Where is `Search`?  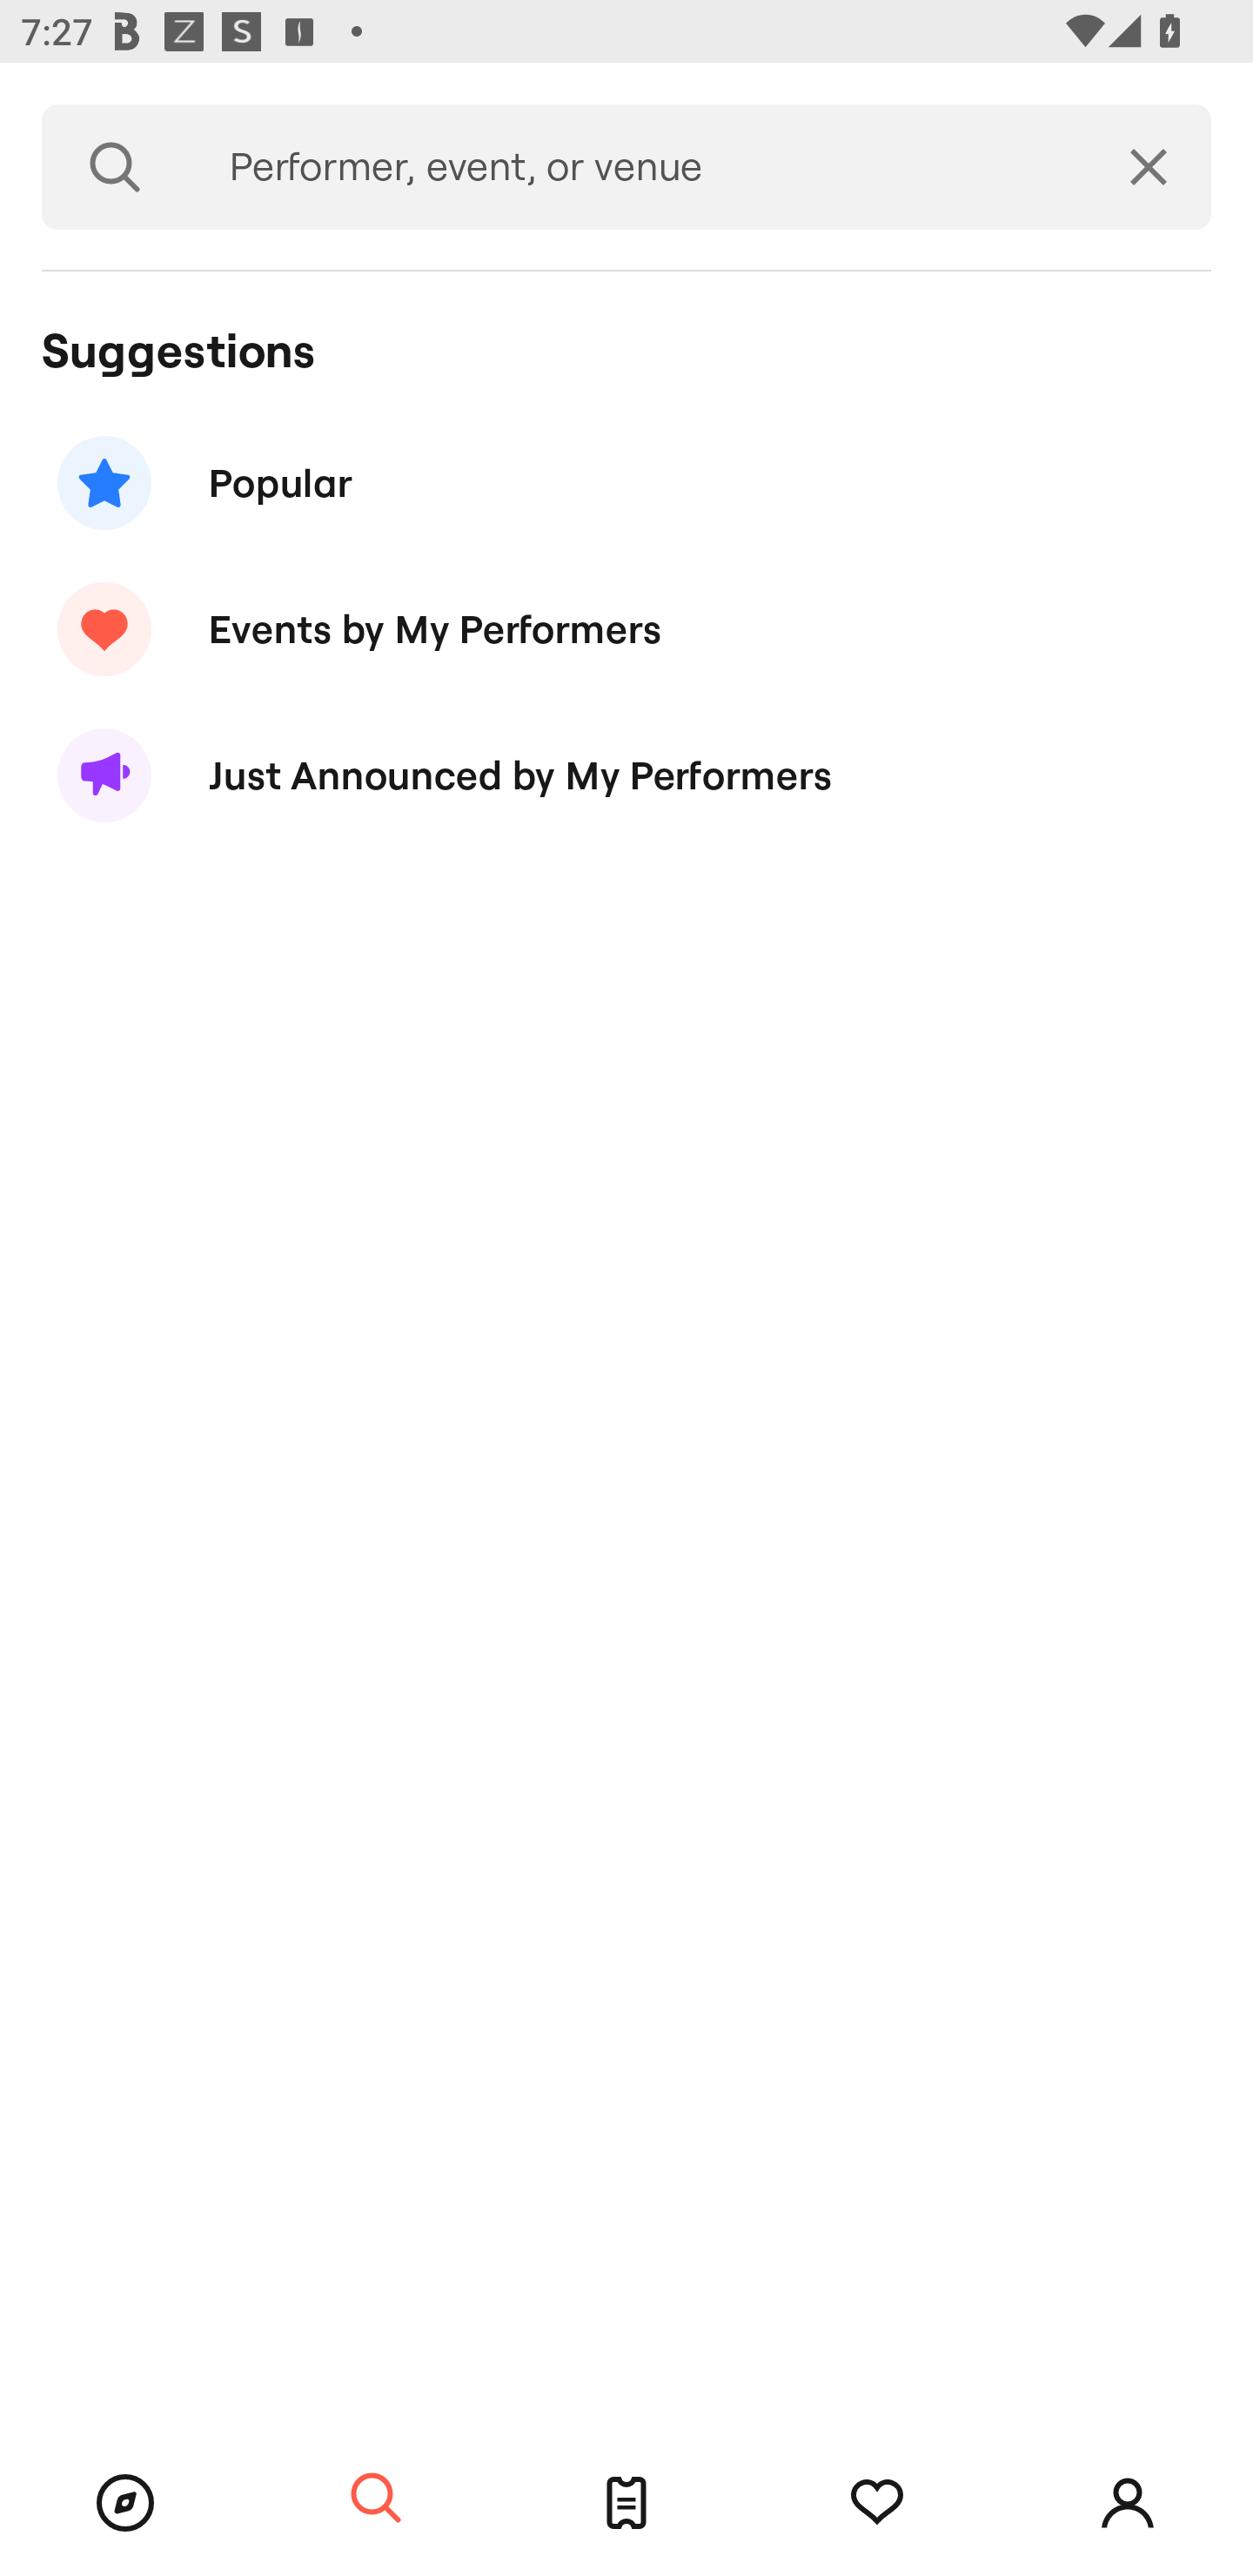 Search is located at coordinates (376, 2499).